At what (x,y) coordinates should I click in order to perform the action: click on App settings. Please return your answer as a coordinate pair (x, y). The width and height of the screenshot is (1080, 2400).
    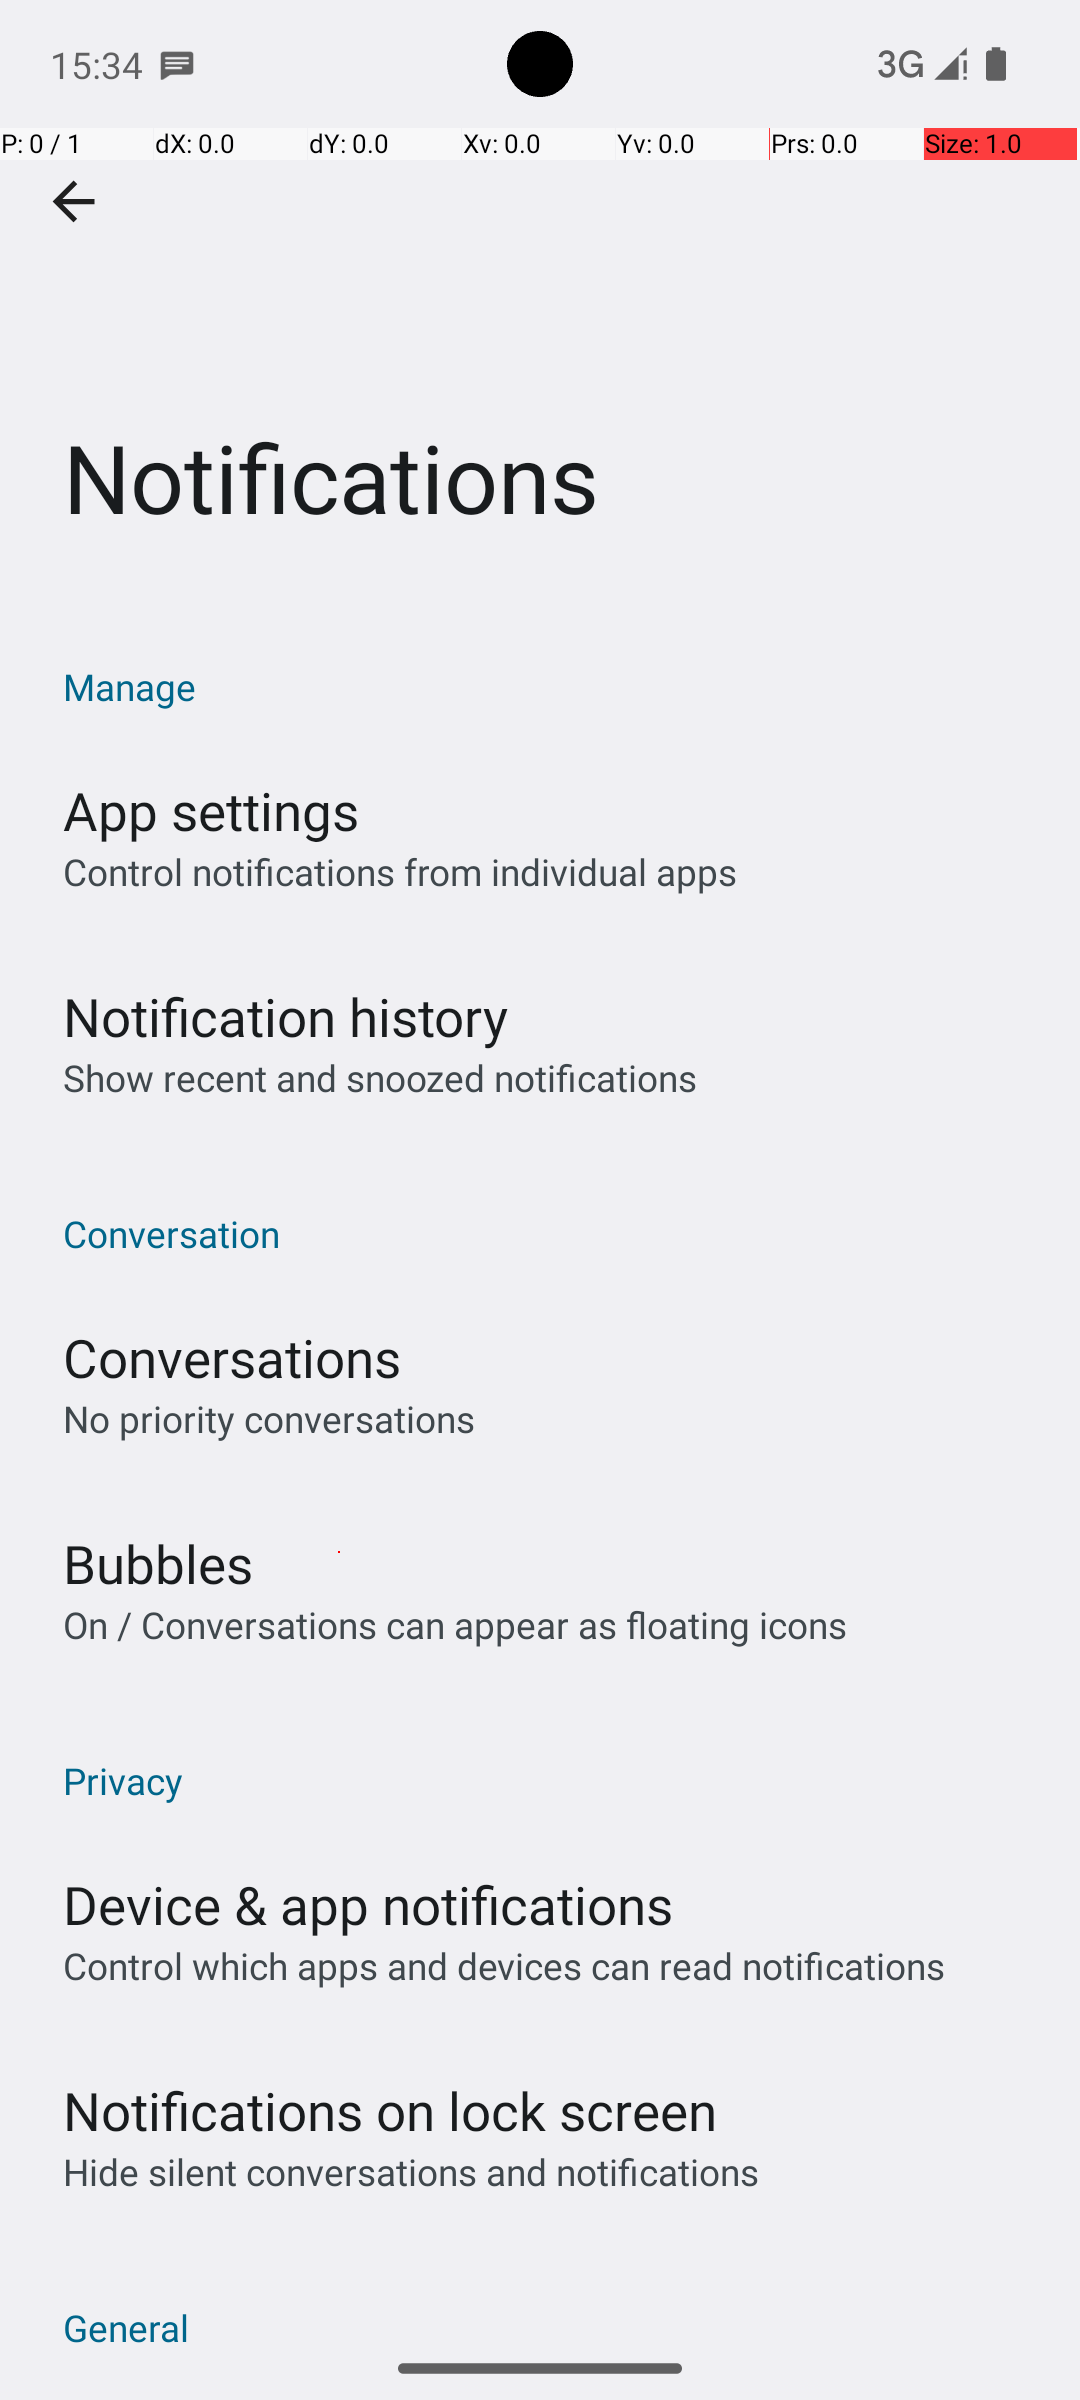
    Looking at the image, I should click on (211, 810).